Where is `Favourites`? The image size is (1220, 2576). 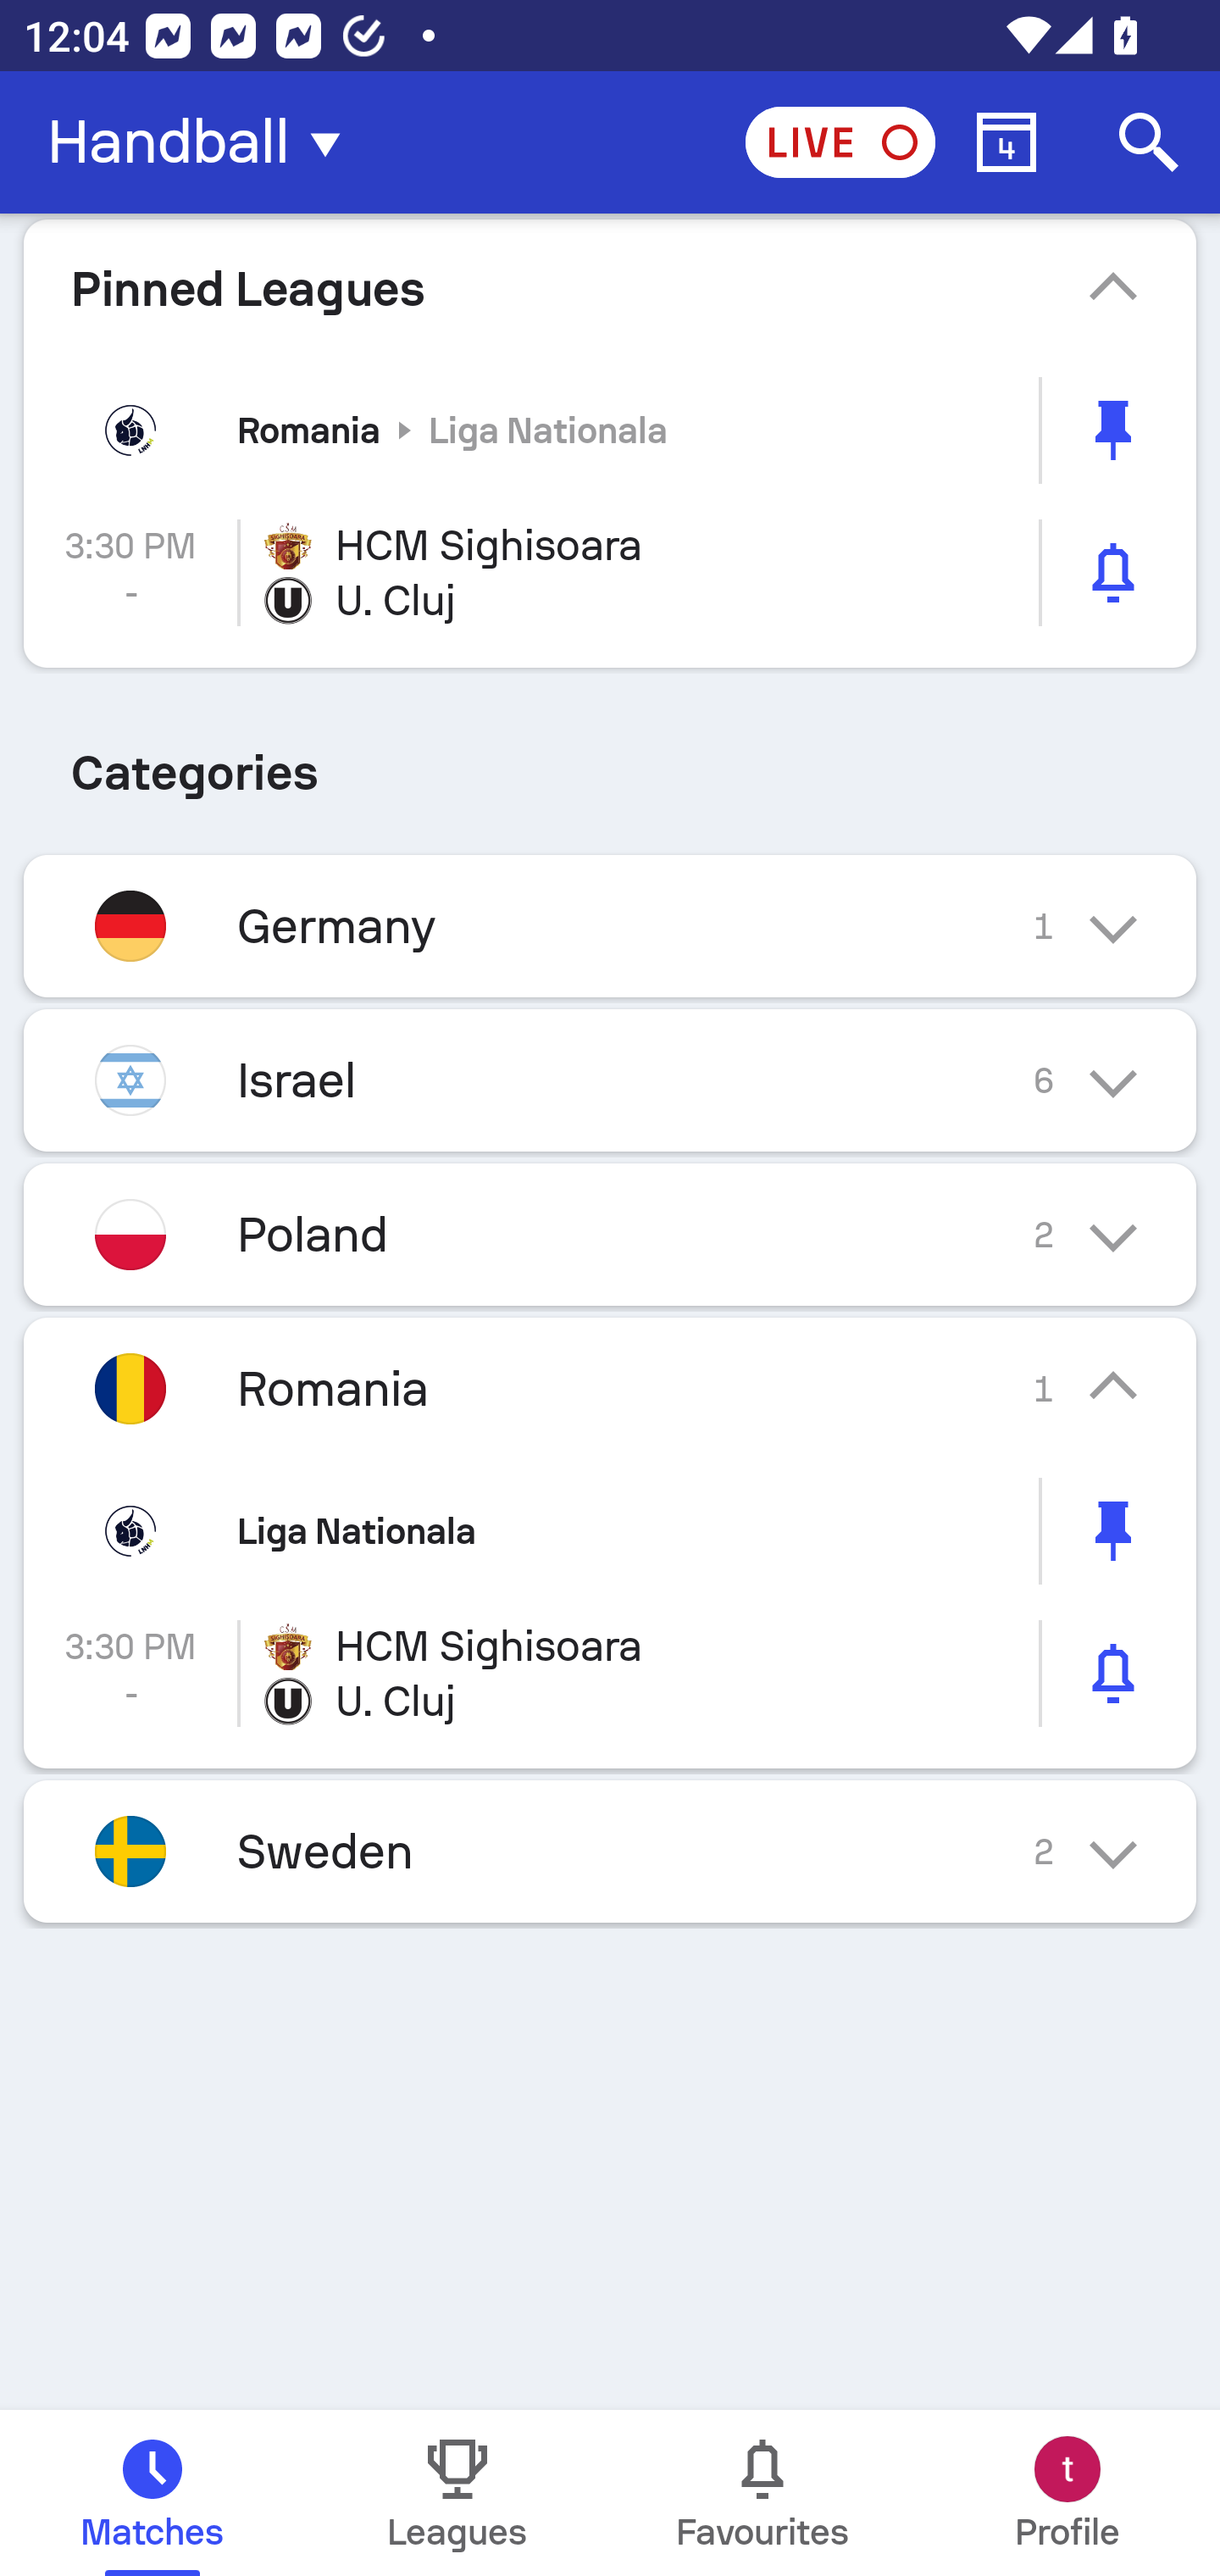
Favourites is located at coordinates (762, 2493).